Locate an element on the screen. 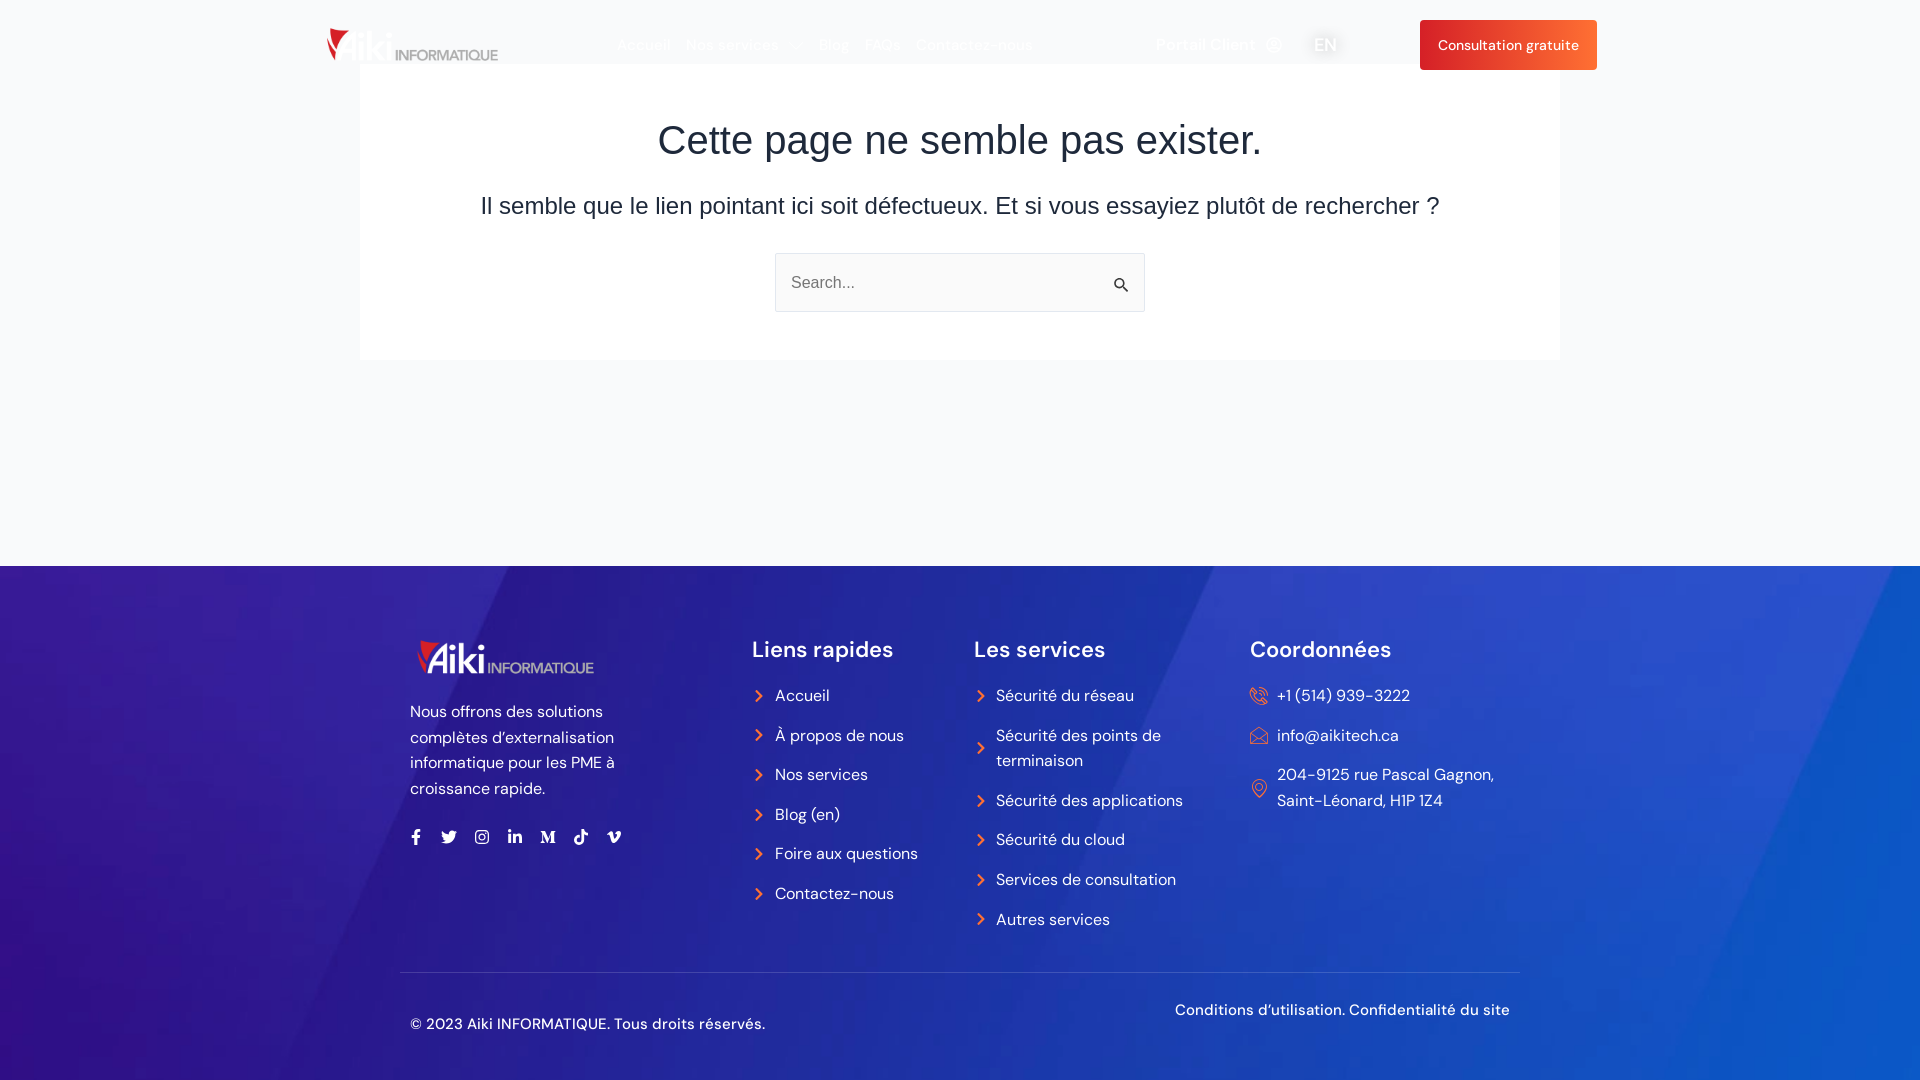 The height and width of the screenshot is (1080, 1920). Foire aux questions is located at coordinates (853, 854).